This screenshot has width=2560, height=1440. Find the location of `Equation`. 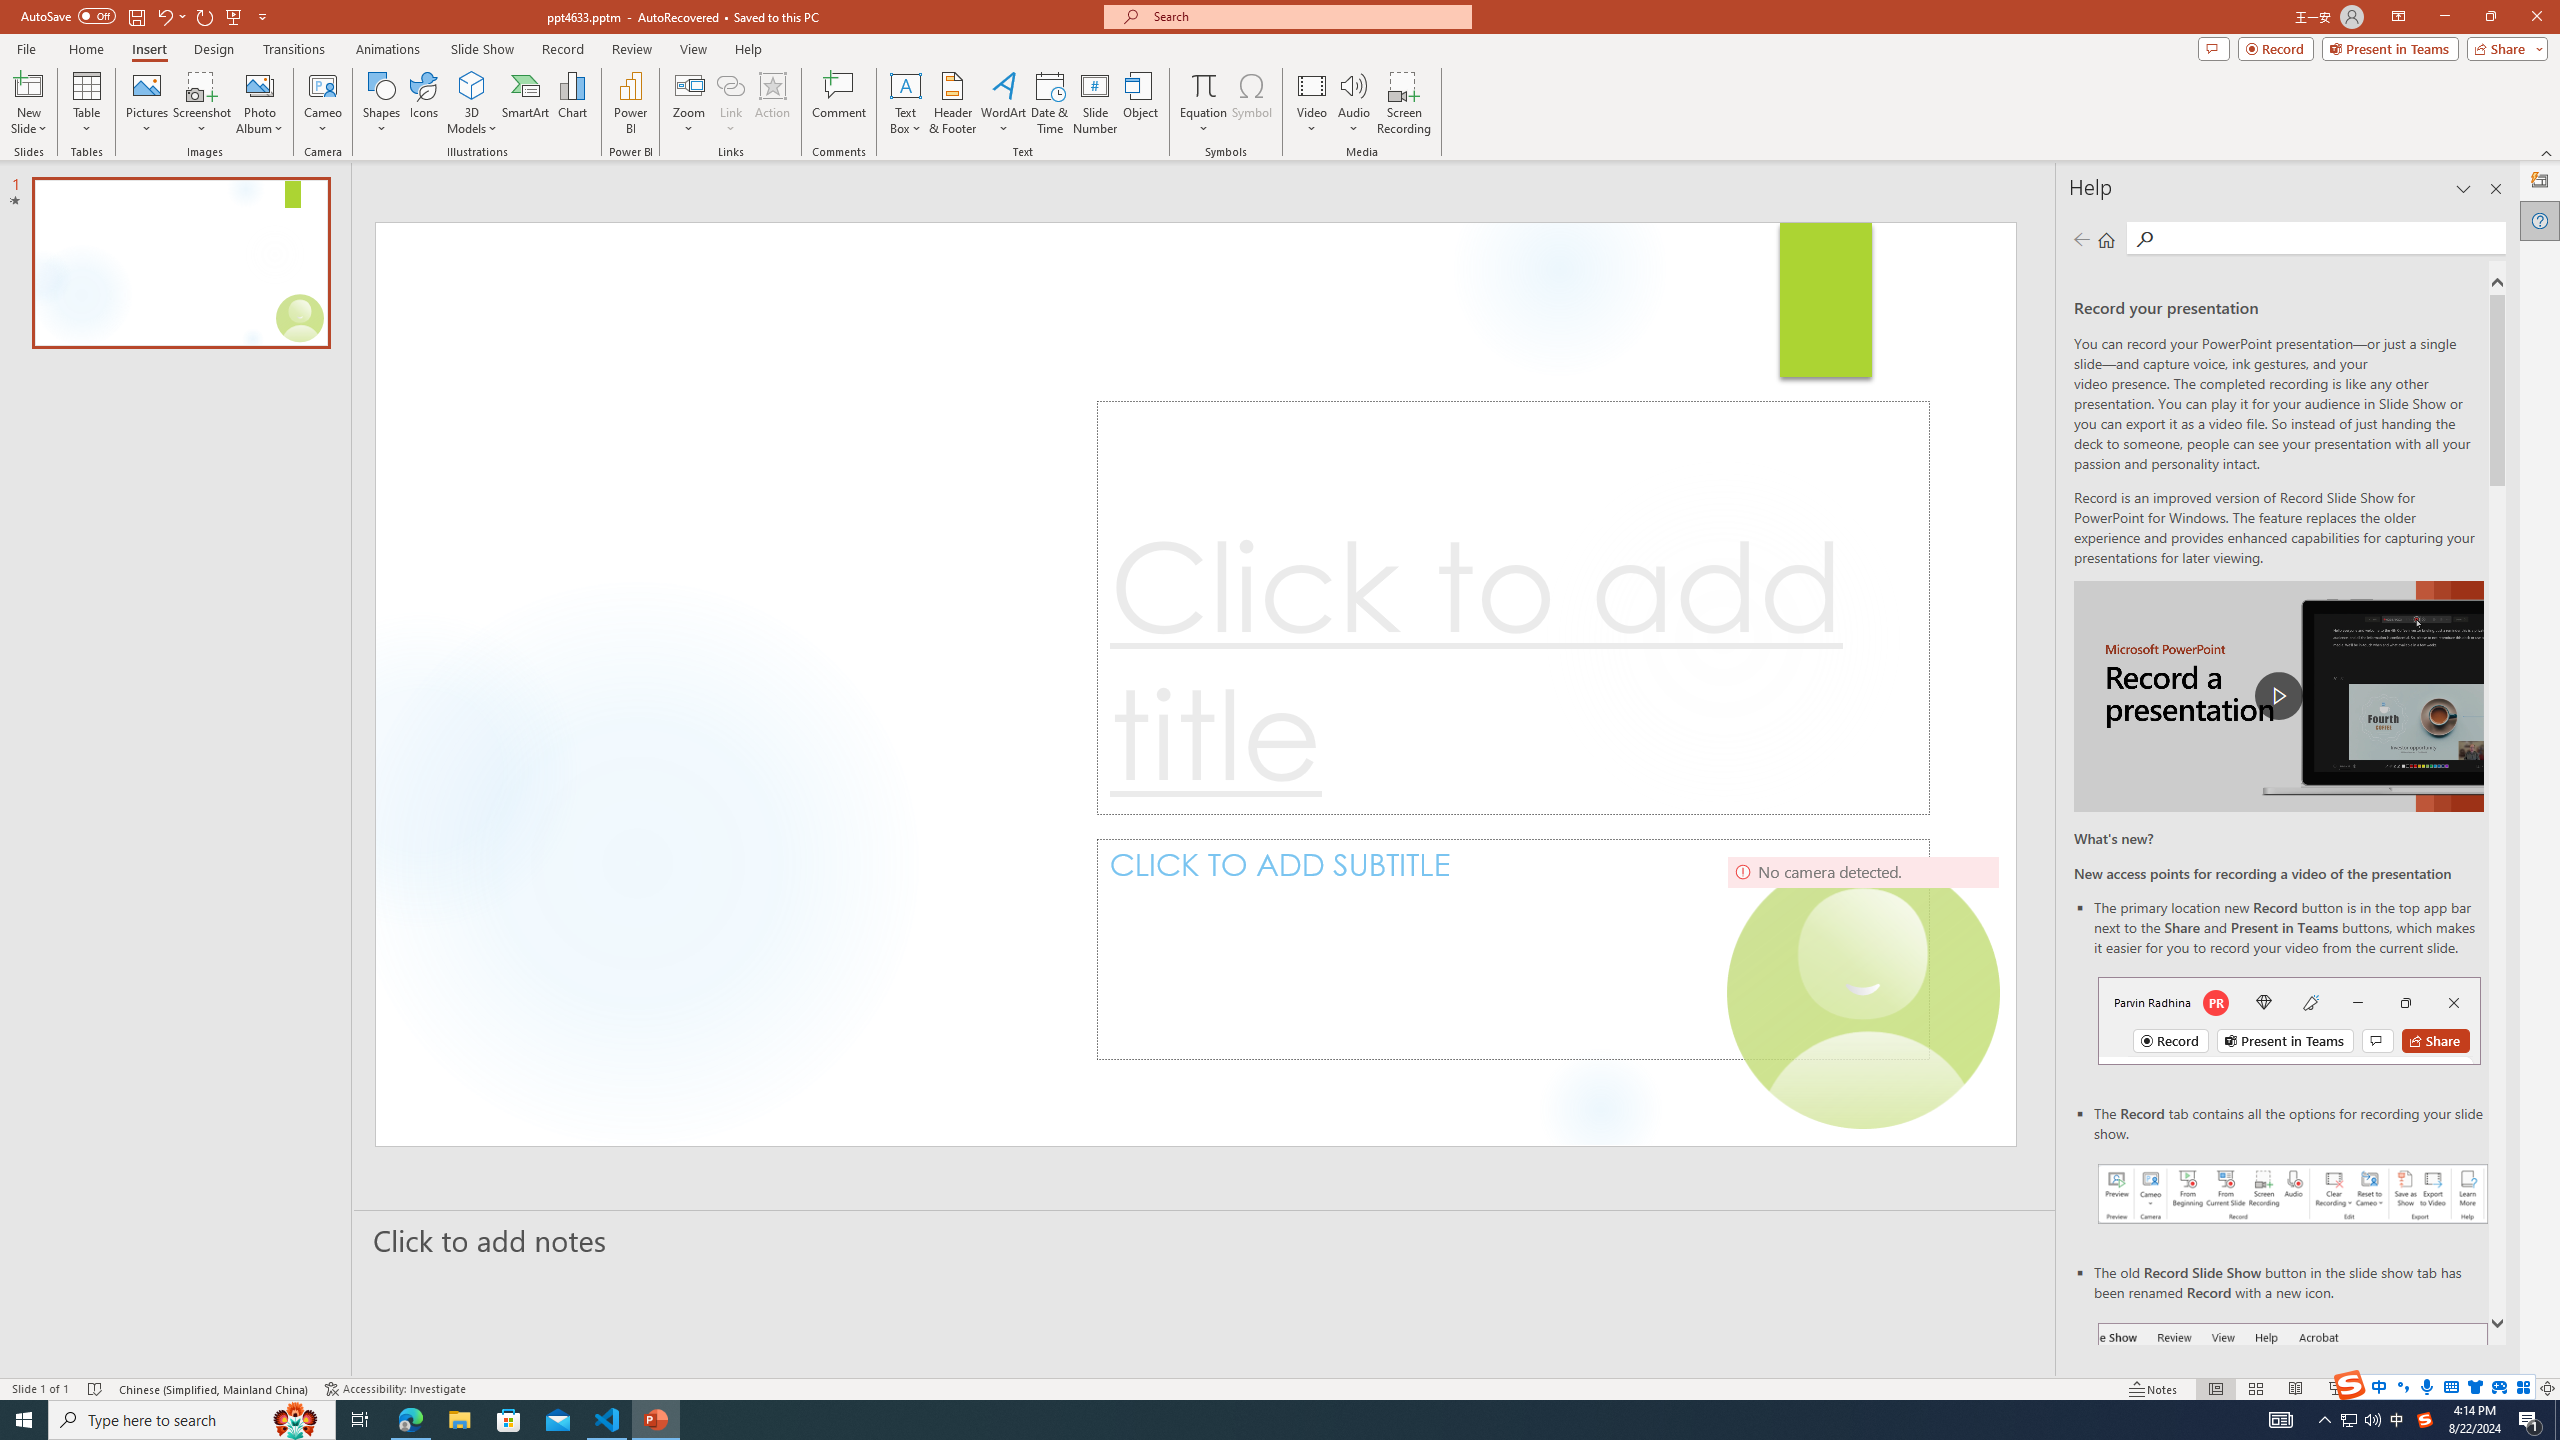

Equation is located at coordinates (1202, 85).